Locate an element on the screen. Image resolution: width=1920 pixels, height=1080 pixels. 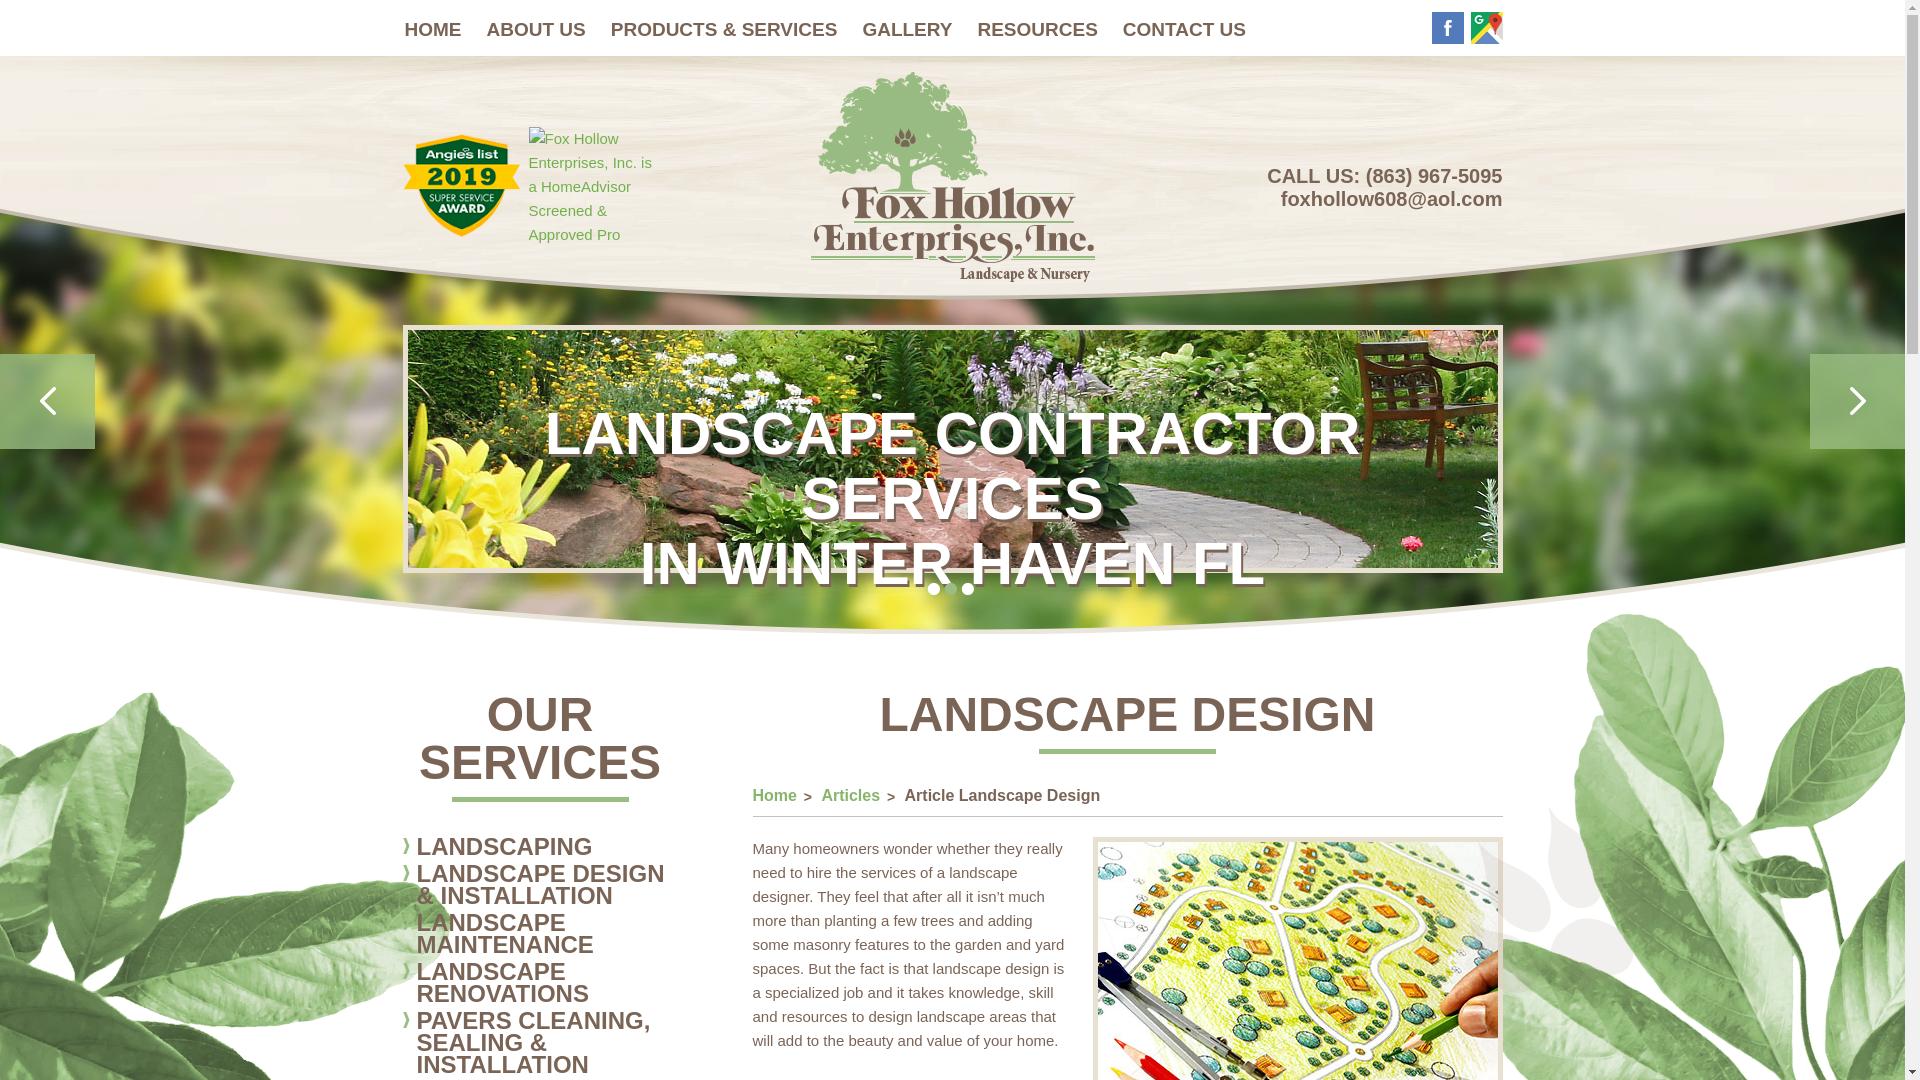
GALLERY is located at coordinates (918, 28).